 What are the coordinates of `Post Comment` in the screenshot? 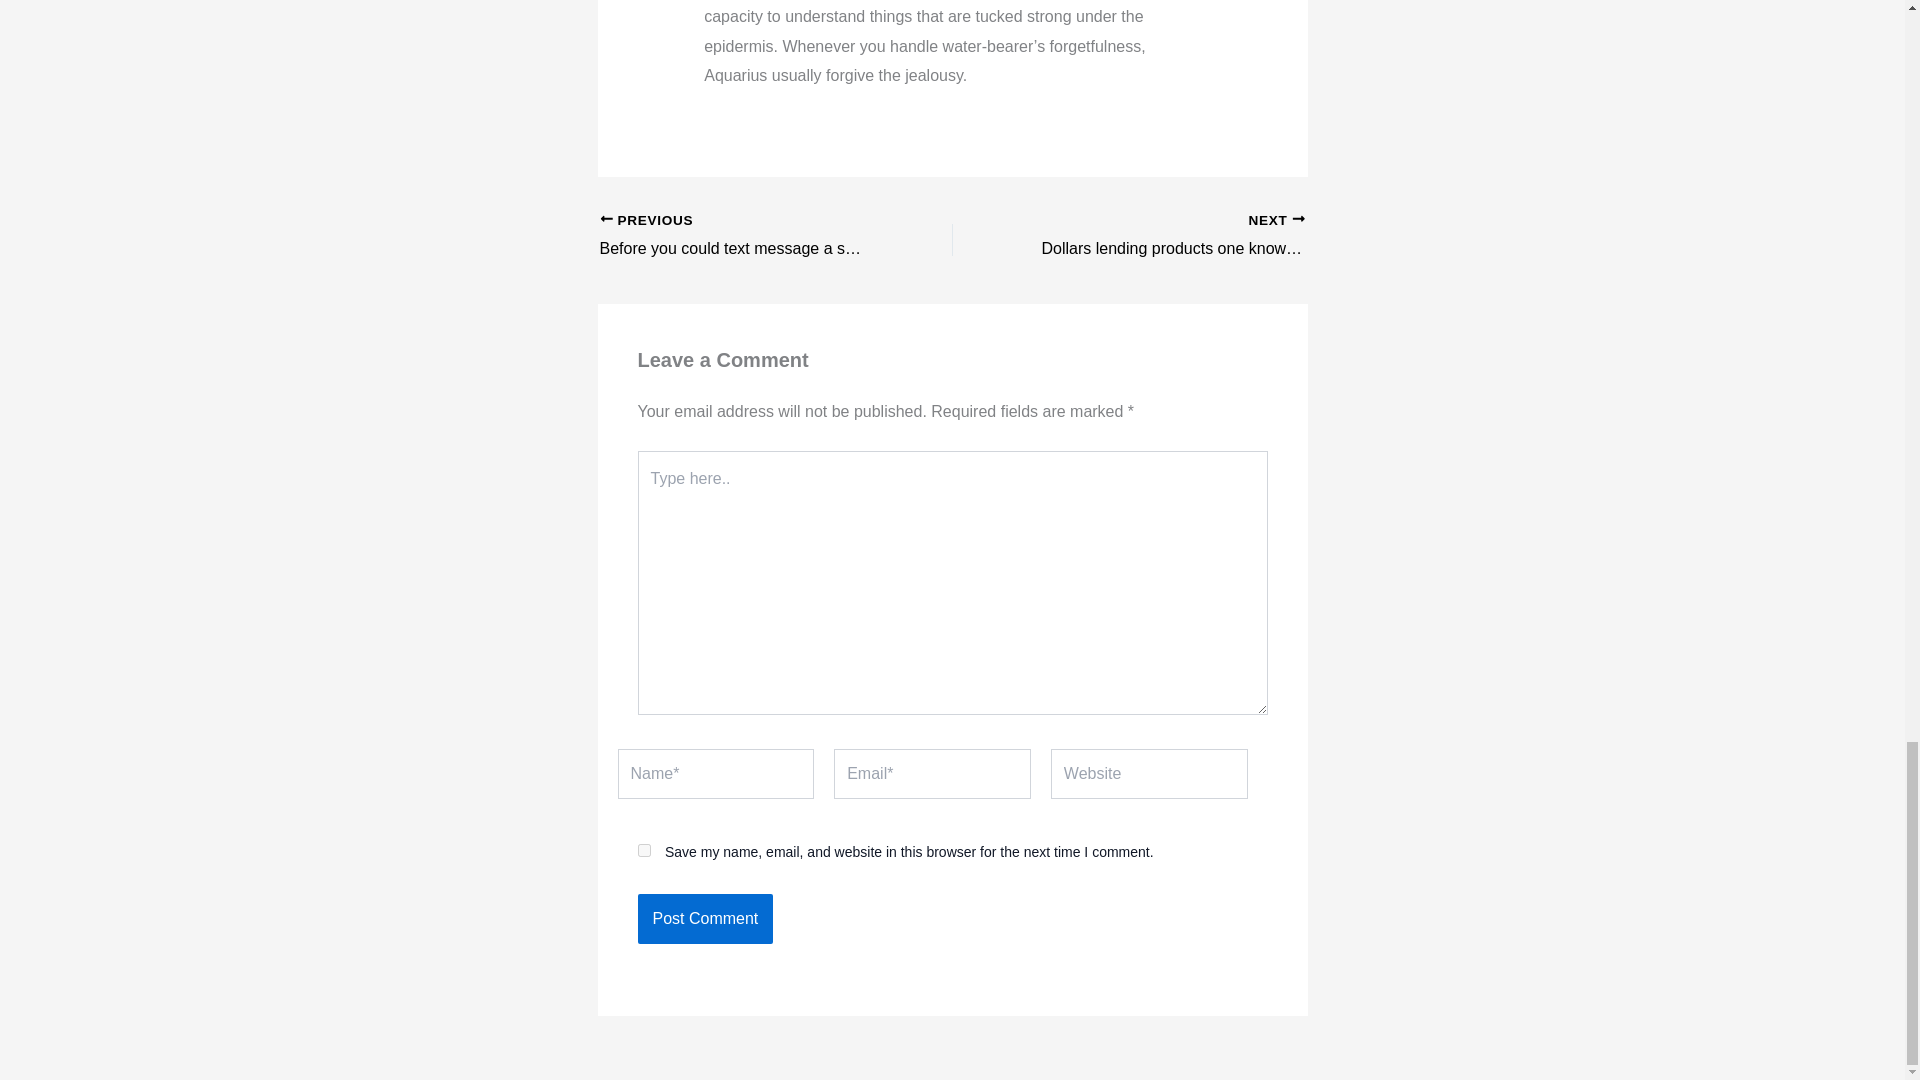 It's located at (705, 918).